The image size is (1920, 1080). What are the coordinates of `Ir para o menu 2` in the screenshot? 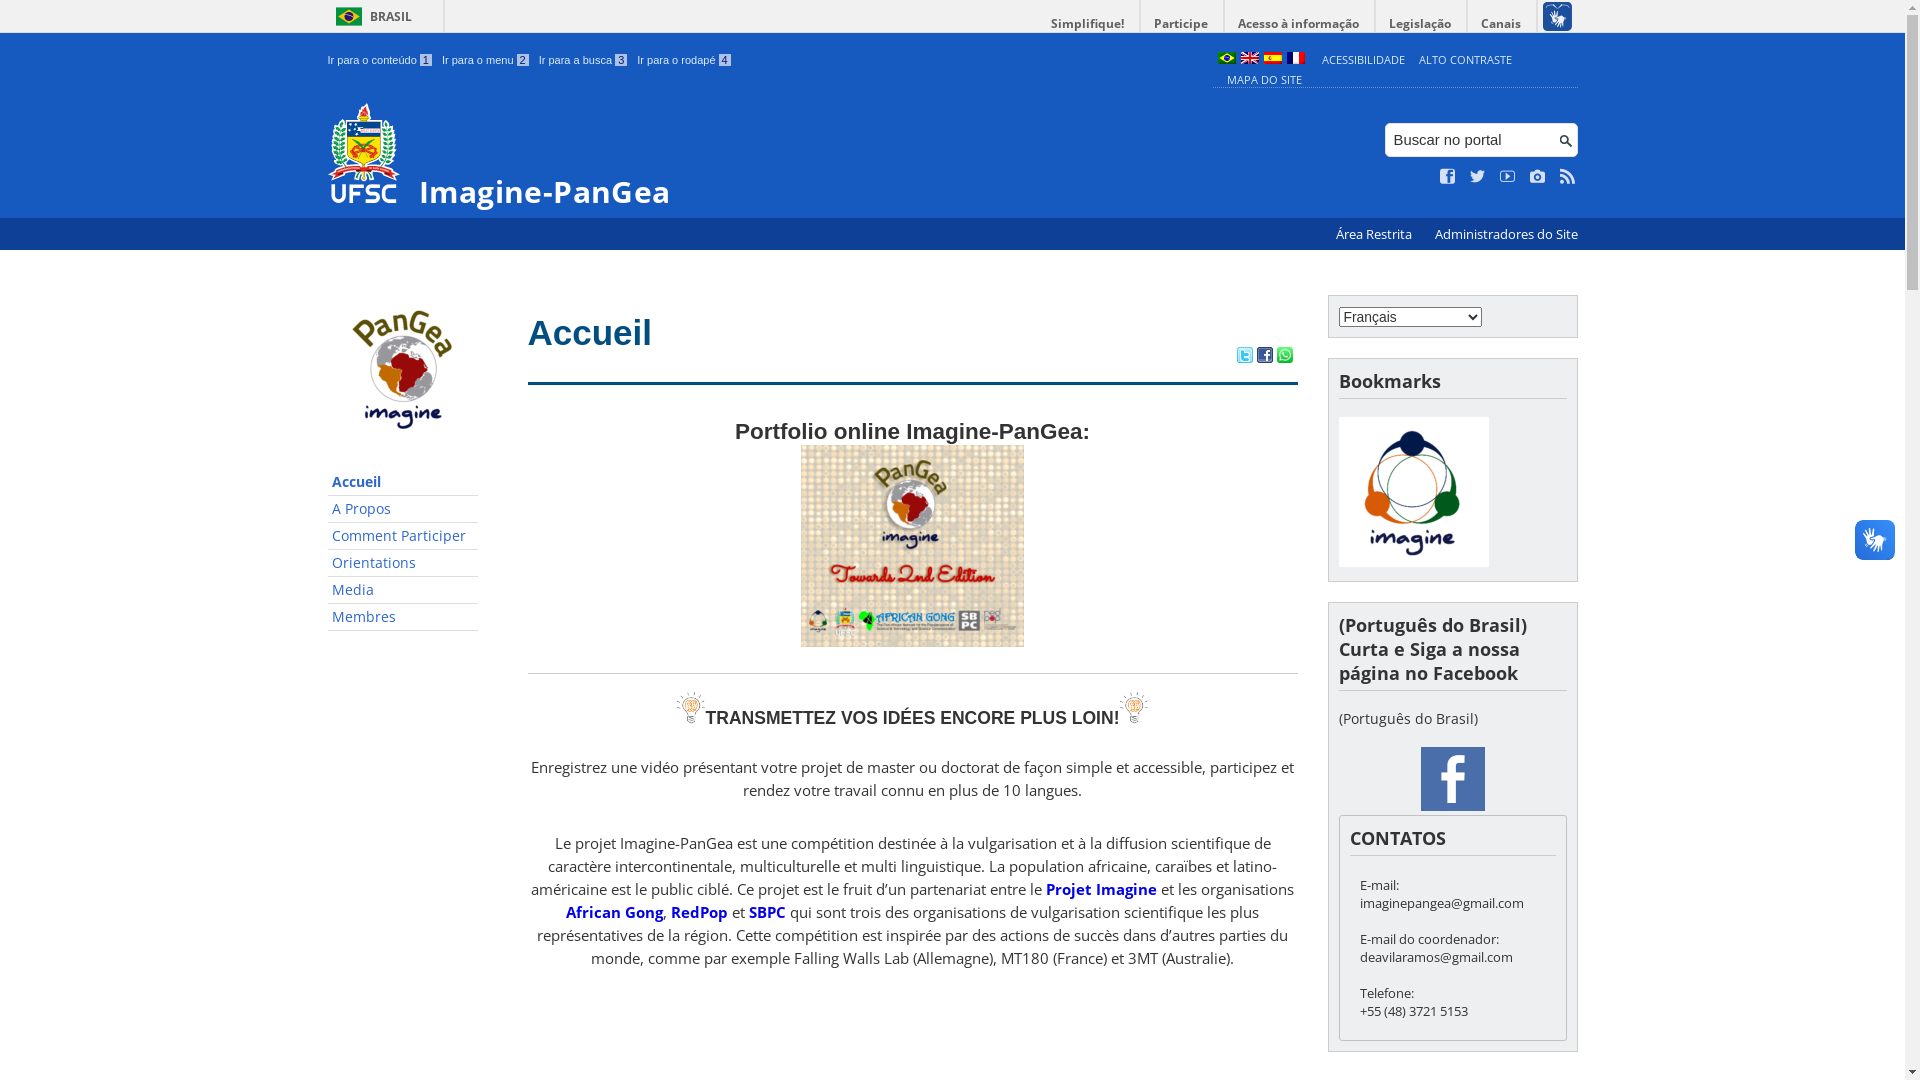 It's located at (486, 60).